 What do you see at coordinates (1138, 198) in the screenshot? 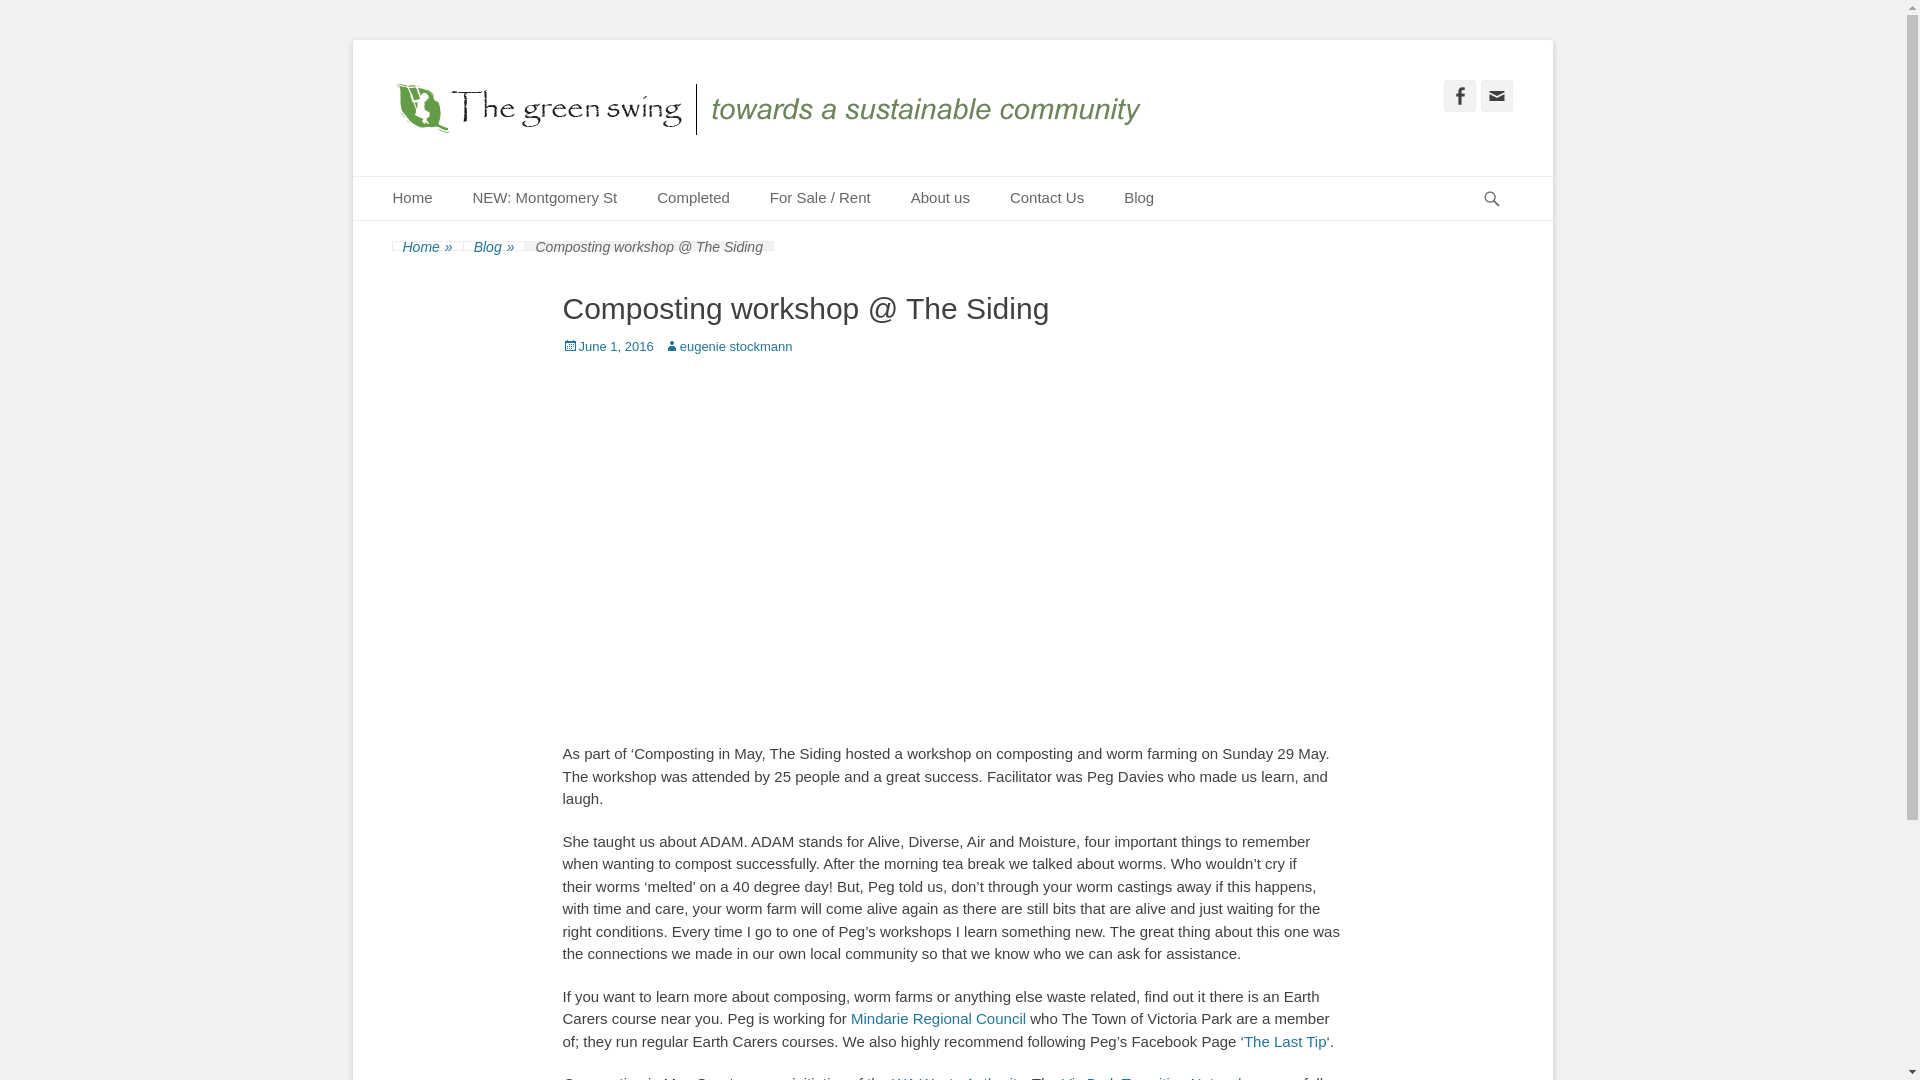
I see `Blog` at bounding box center [1138, 198].